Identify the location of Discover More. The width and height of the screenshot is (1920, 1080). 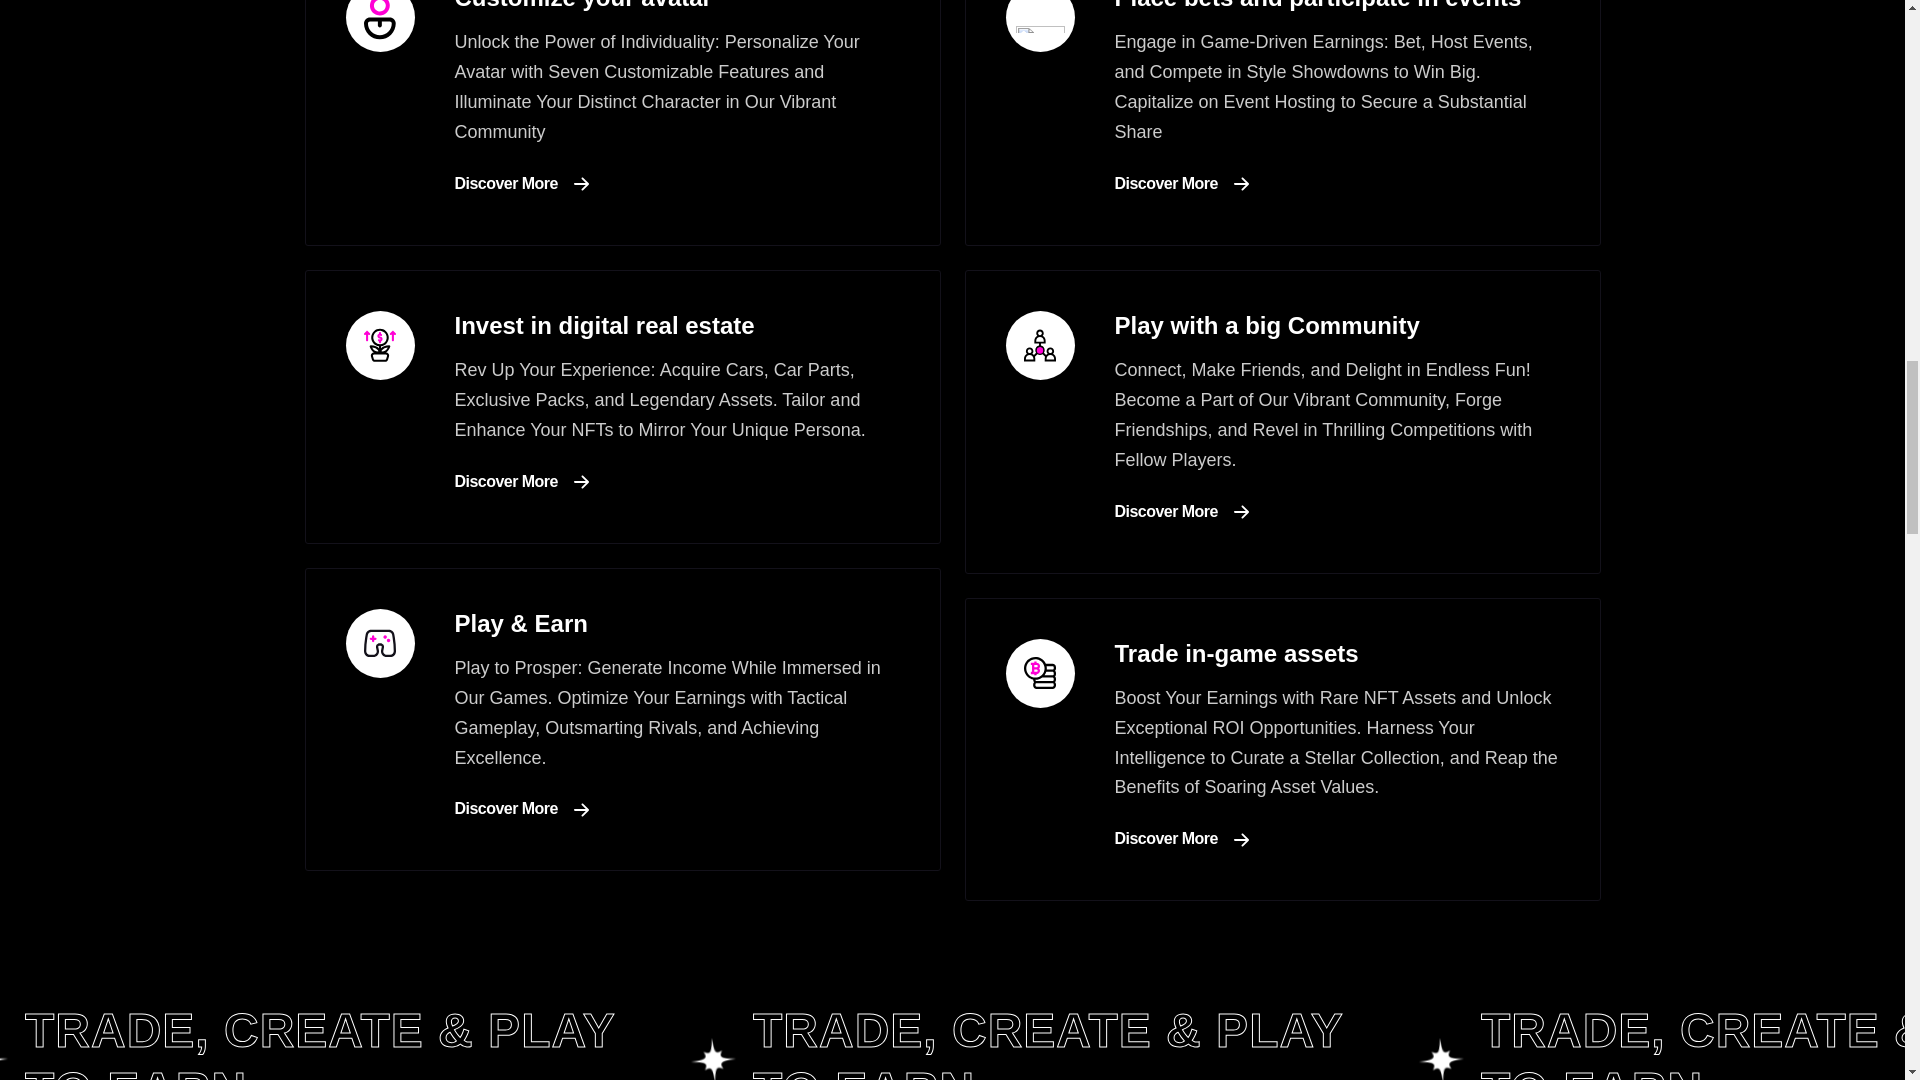
(520, 808).